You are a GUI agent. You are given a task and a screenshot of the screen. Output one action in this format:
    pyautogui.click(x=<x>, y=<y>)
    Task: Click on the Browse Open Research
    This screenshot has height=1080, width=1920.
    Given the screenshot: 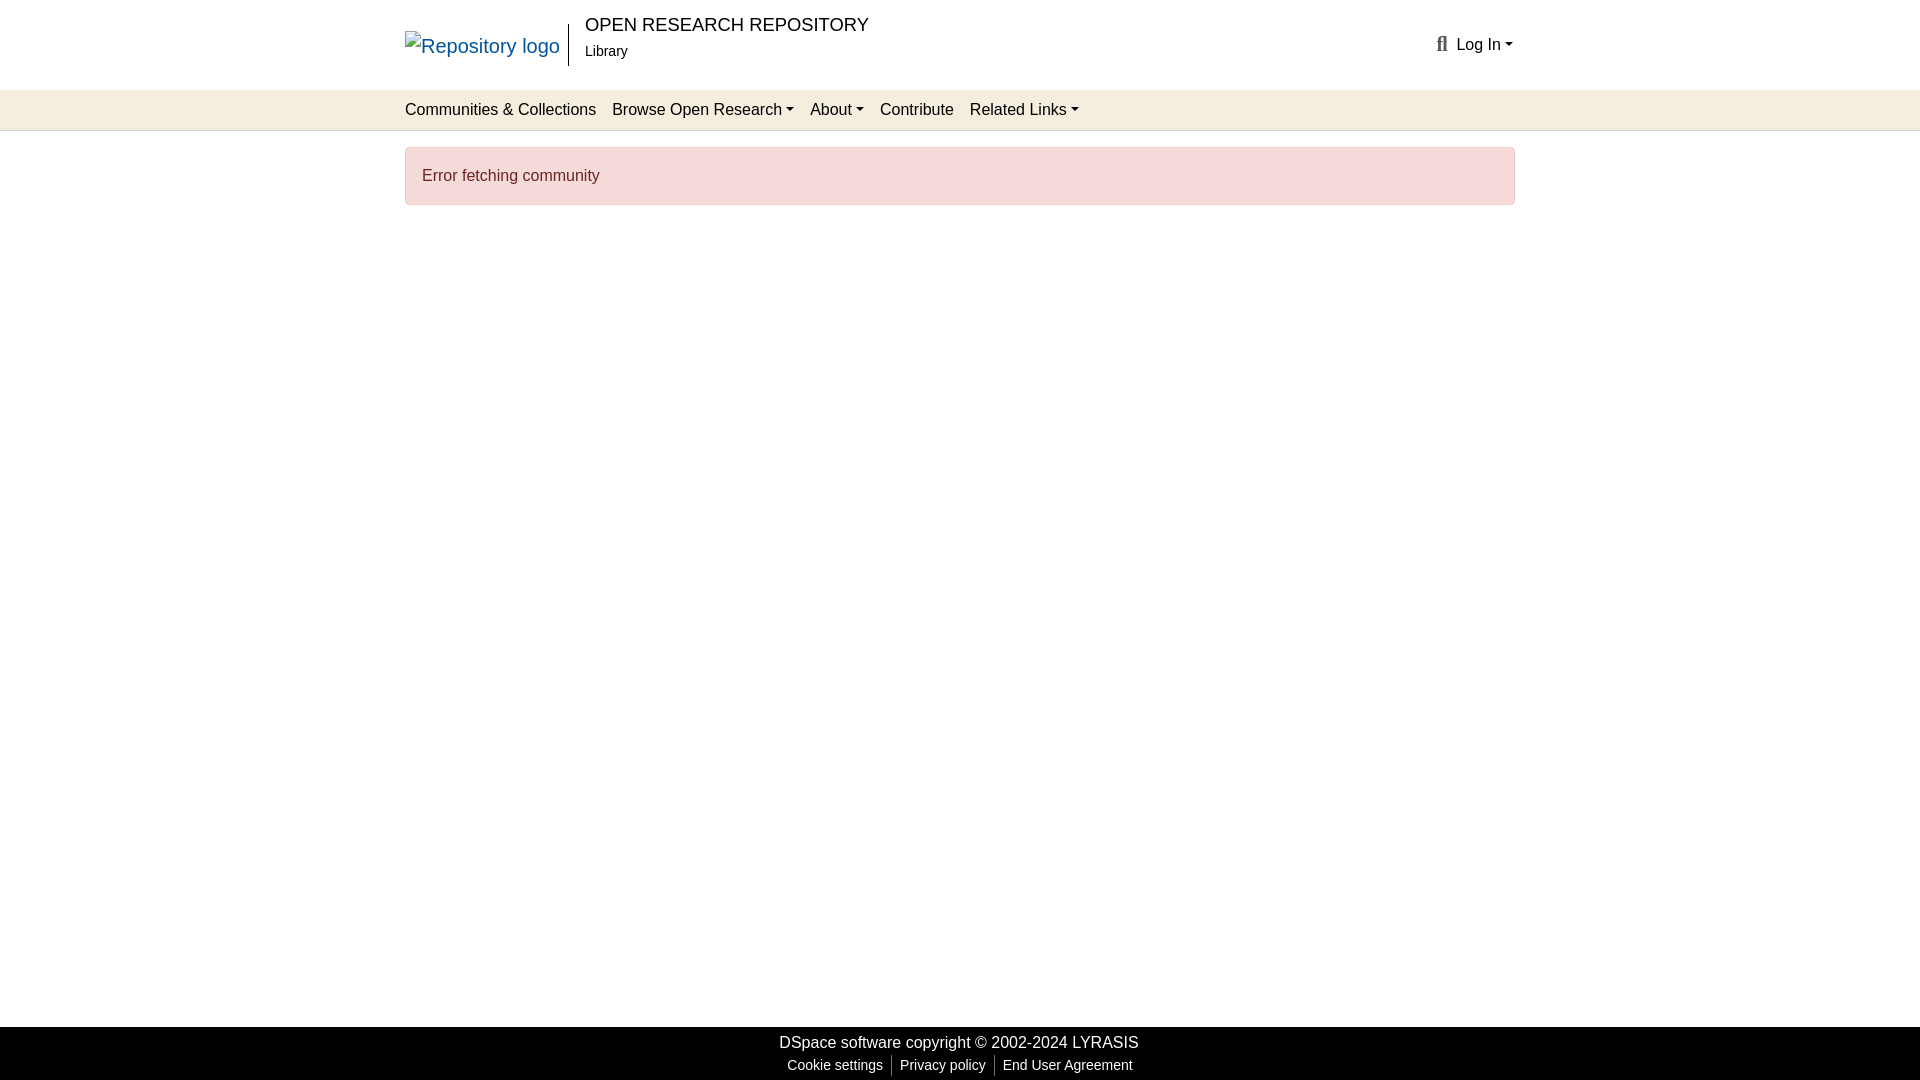 What is the action you would take?
    pyautogui.click(x=703, y=109)
    